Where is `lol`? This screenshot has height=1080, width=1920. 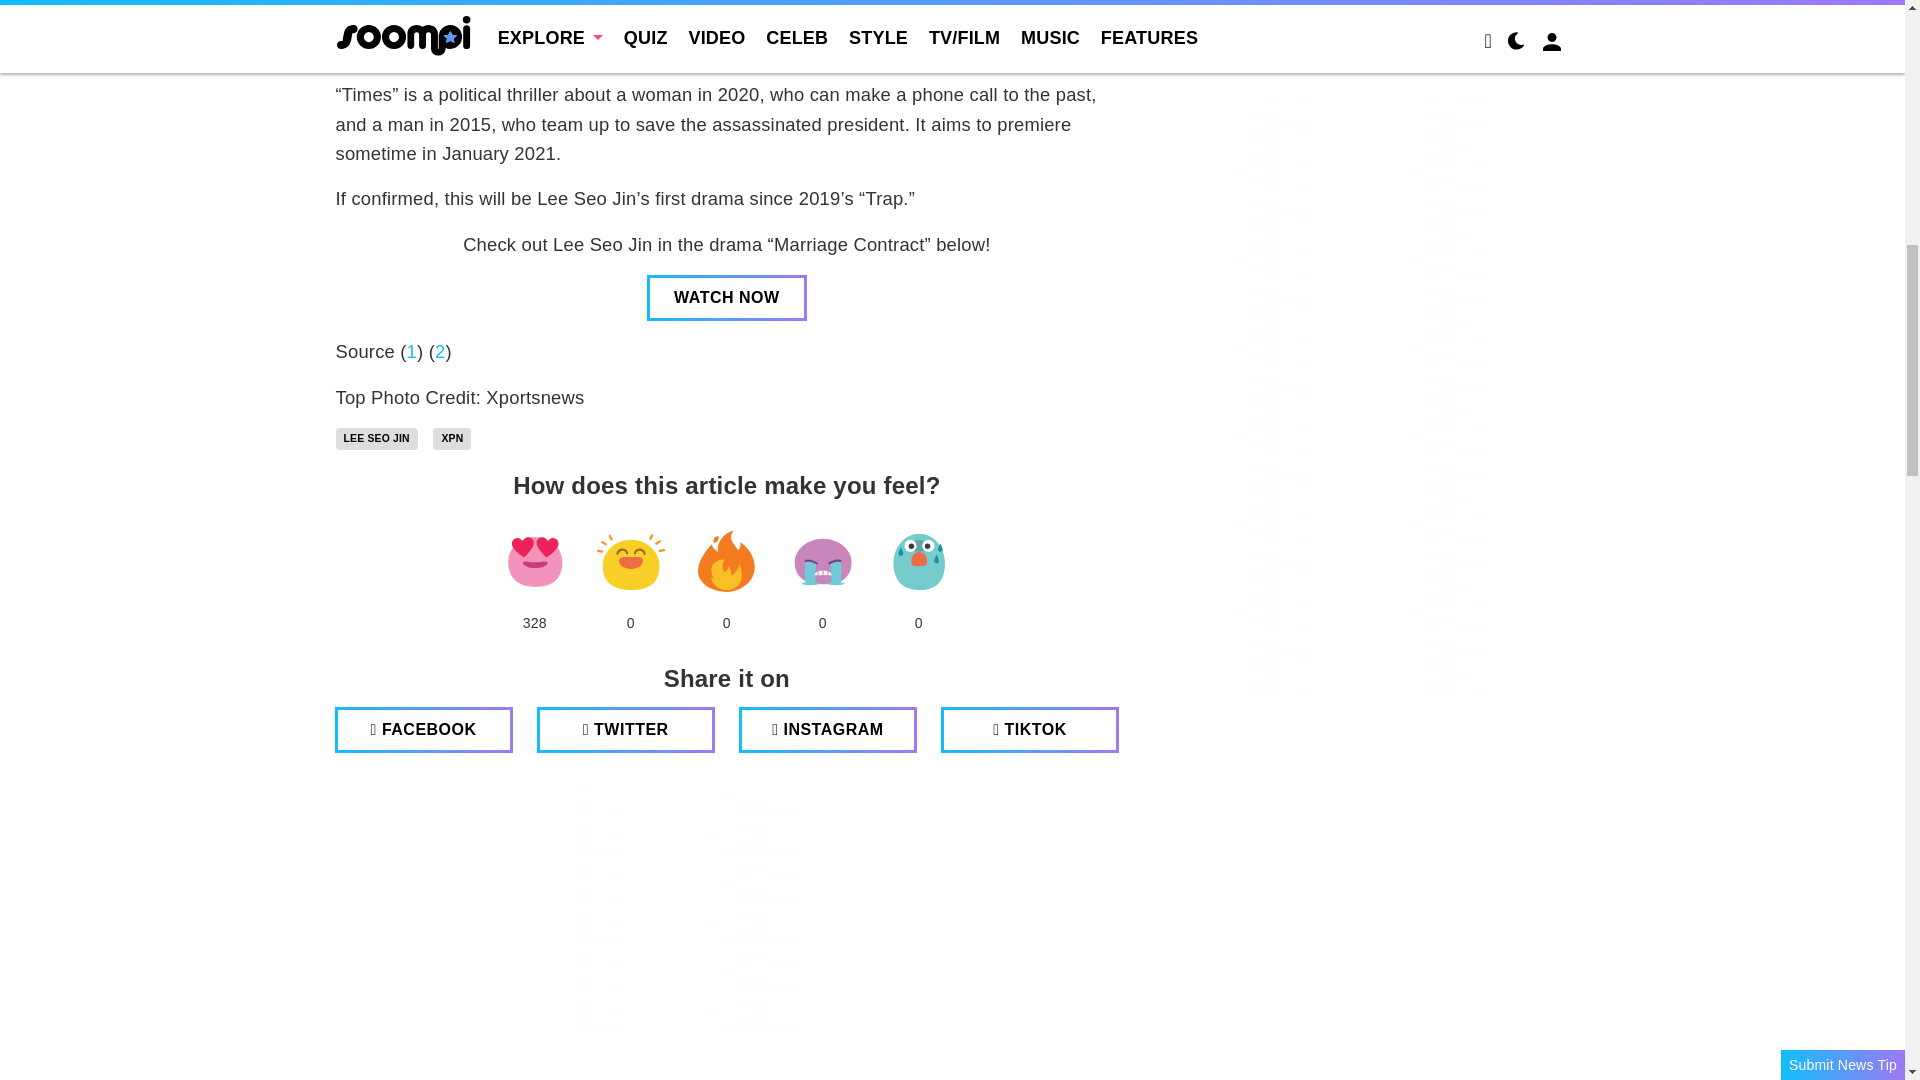
lol is located at coordinates (630, 561).